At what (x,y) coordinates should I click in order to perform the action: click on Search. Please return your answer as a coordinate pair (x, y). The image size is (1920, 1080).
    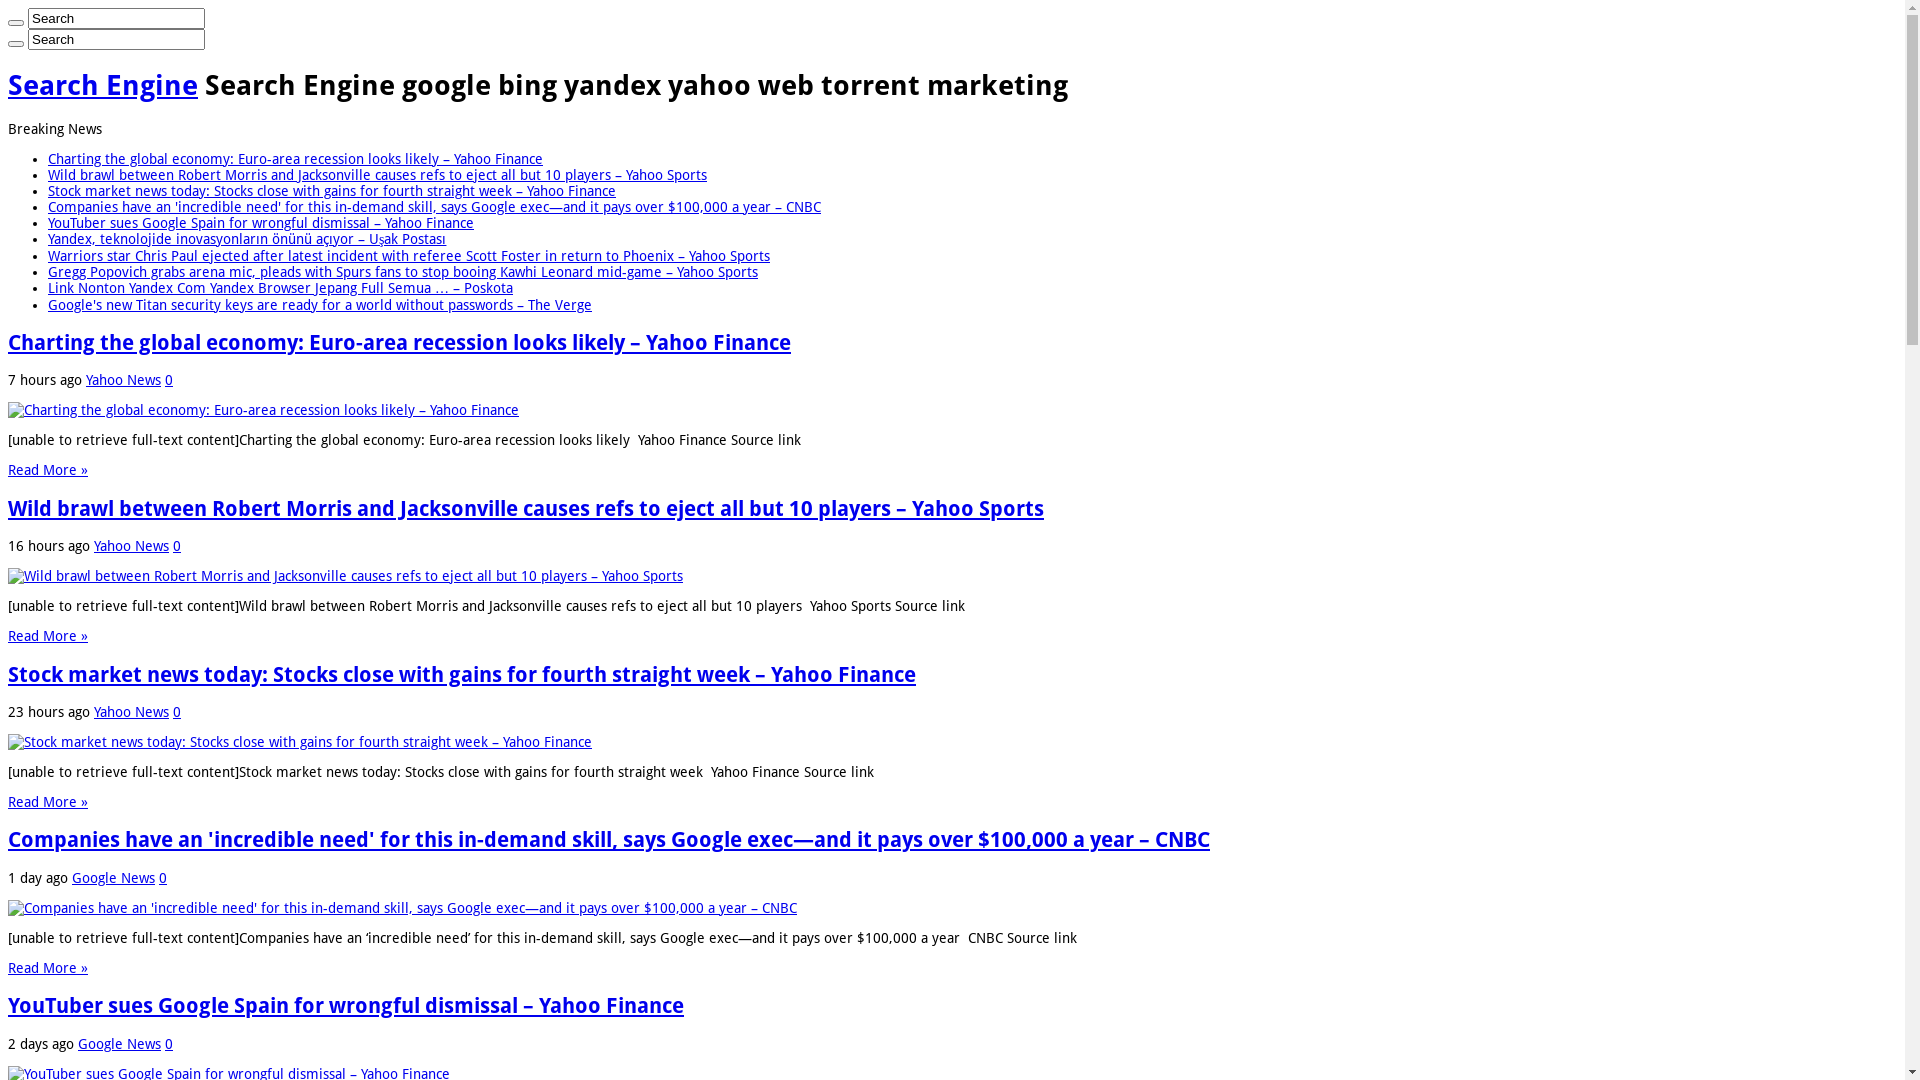
    Looking at the image, I should click on (116, 40).